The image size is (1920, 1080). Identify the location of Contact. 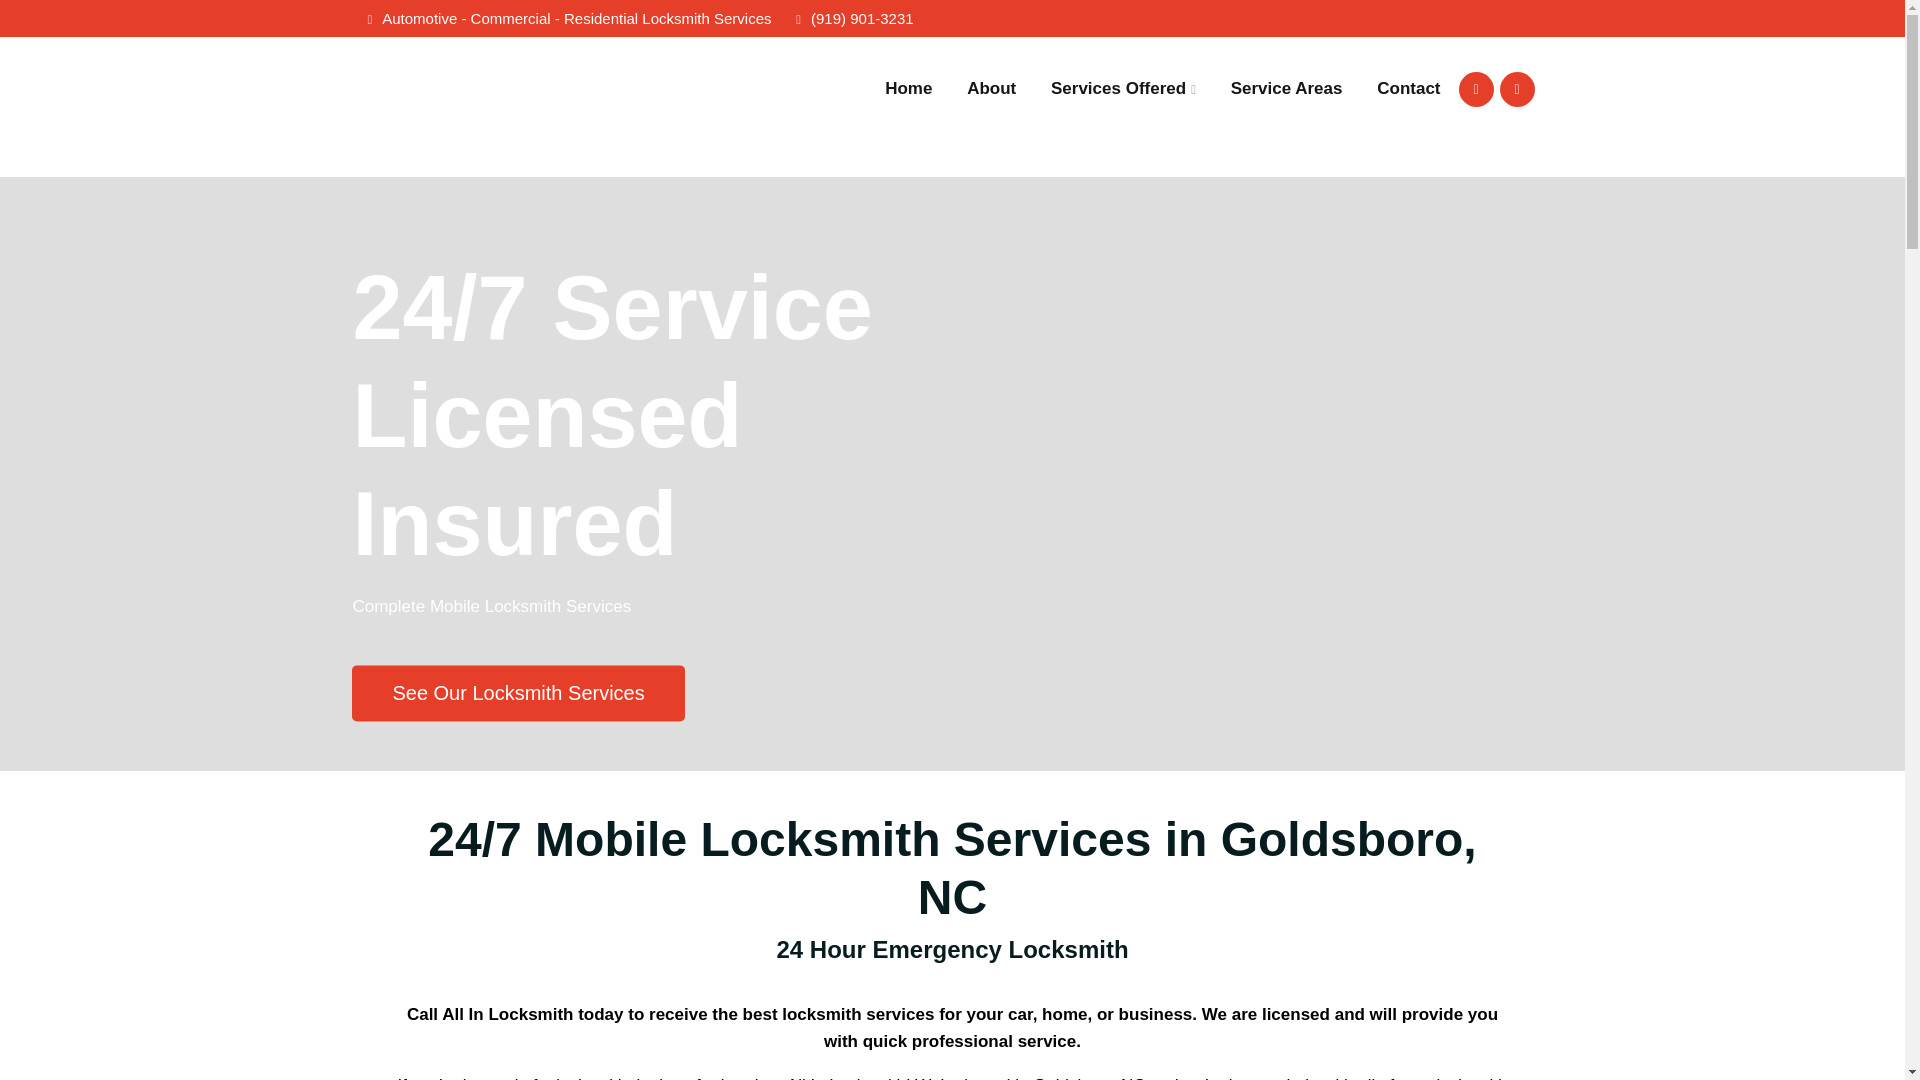
(1408, 88).